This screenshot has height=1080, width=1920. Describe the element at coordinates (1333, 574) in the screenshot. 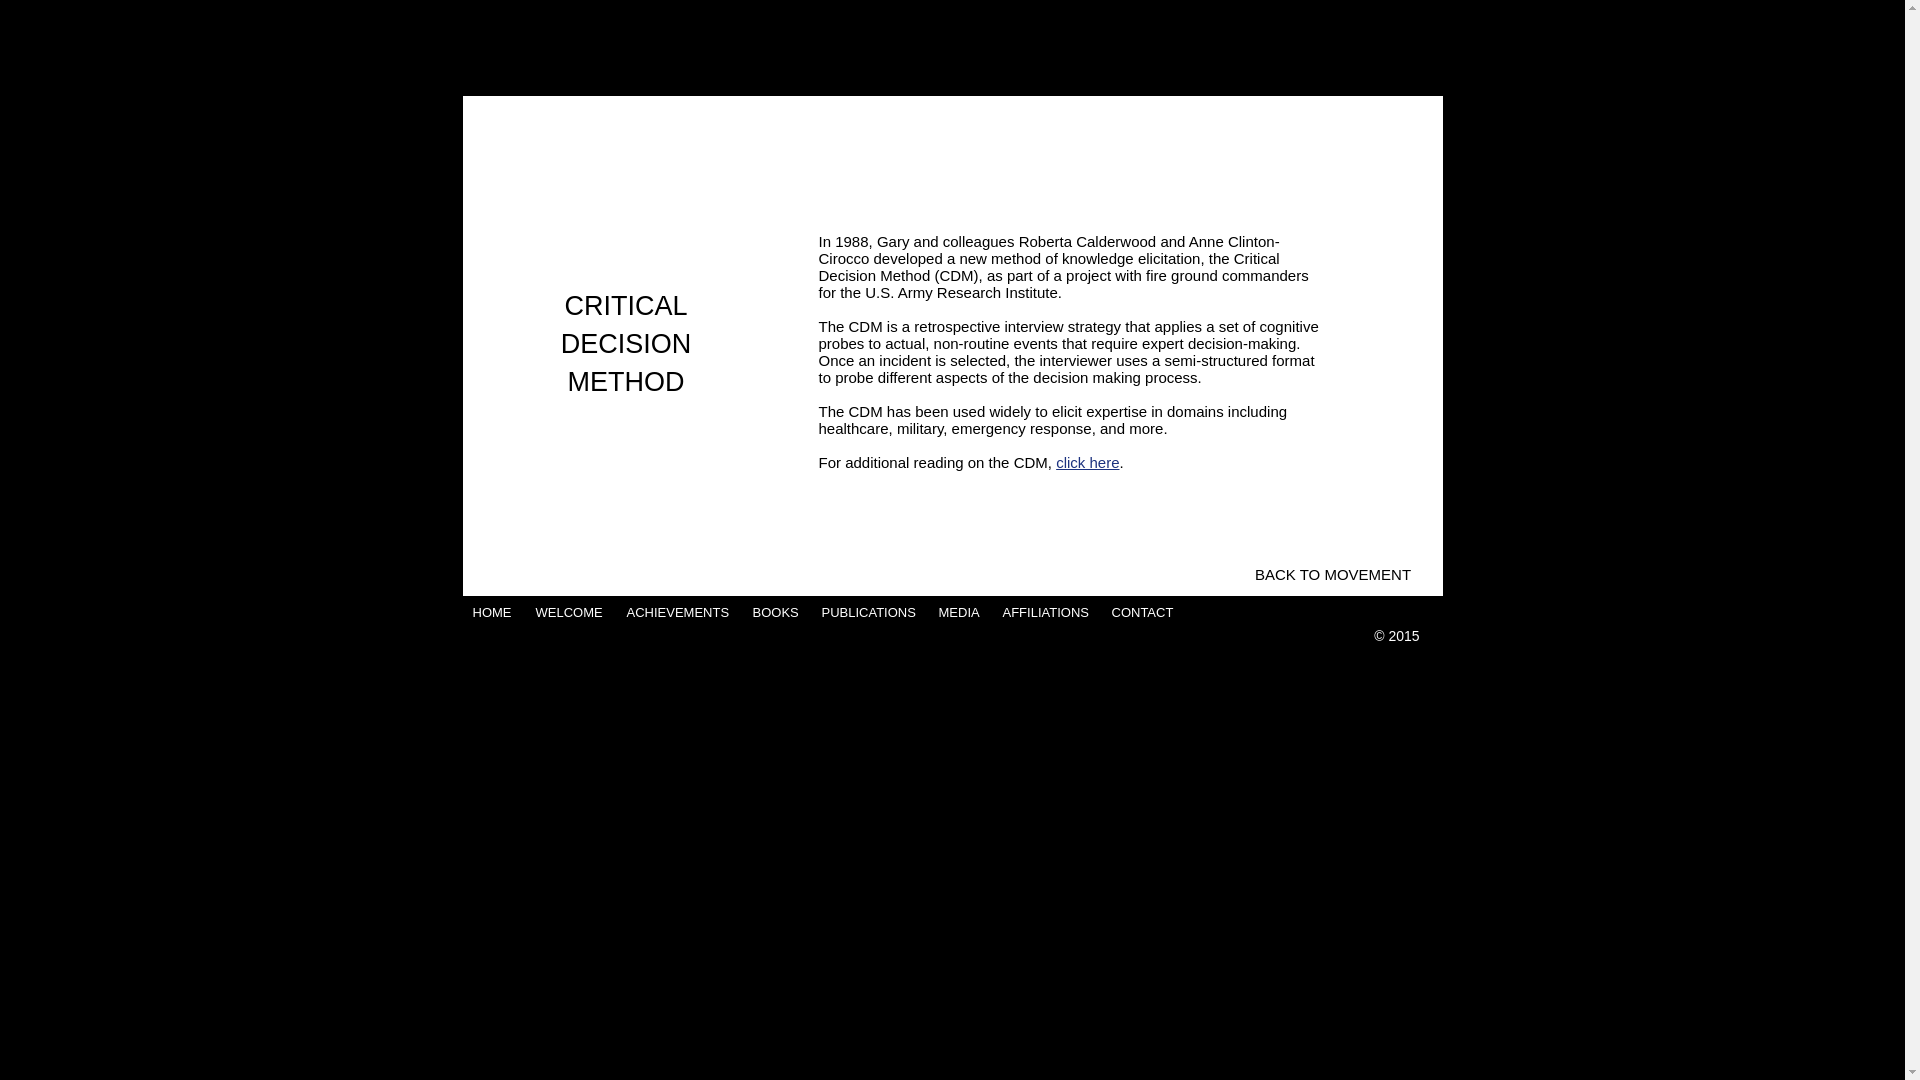

I see `BACK TO MOVEMENT` at that location.